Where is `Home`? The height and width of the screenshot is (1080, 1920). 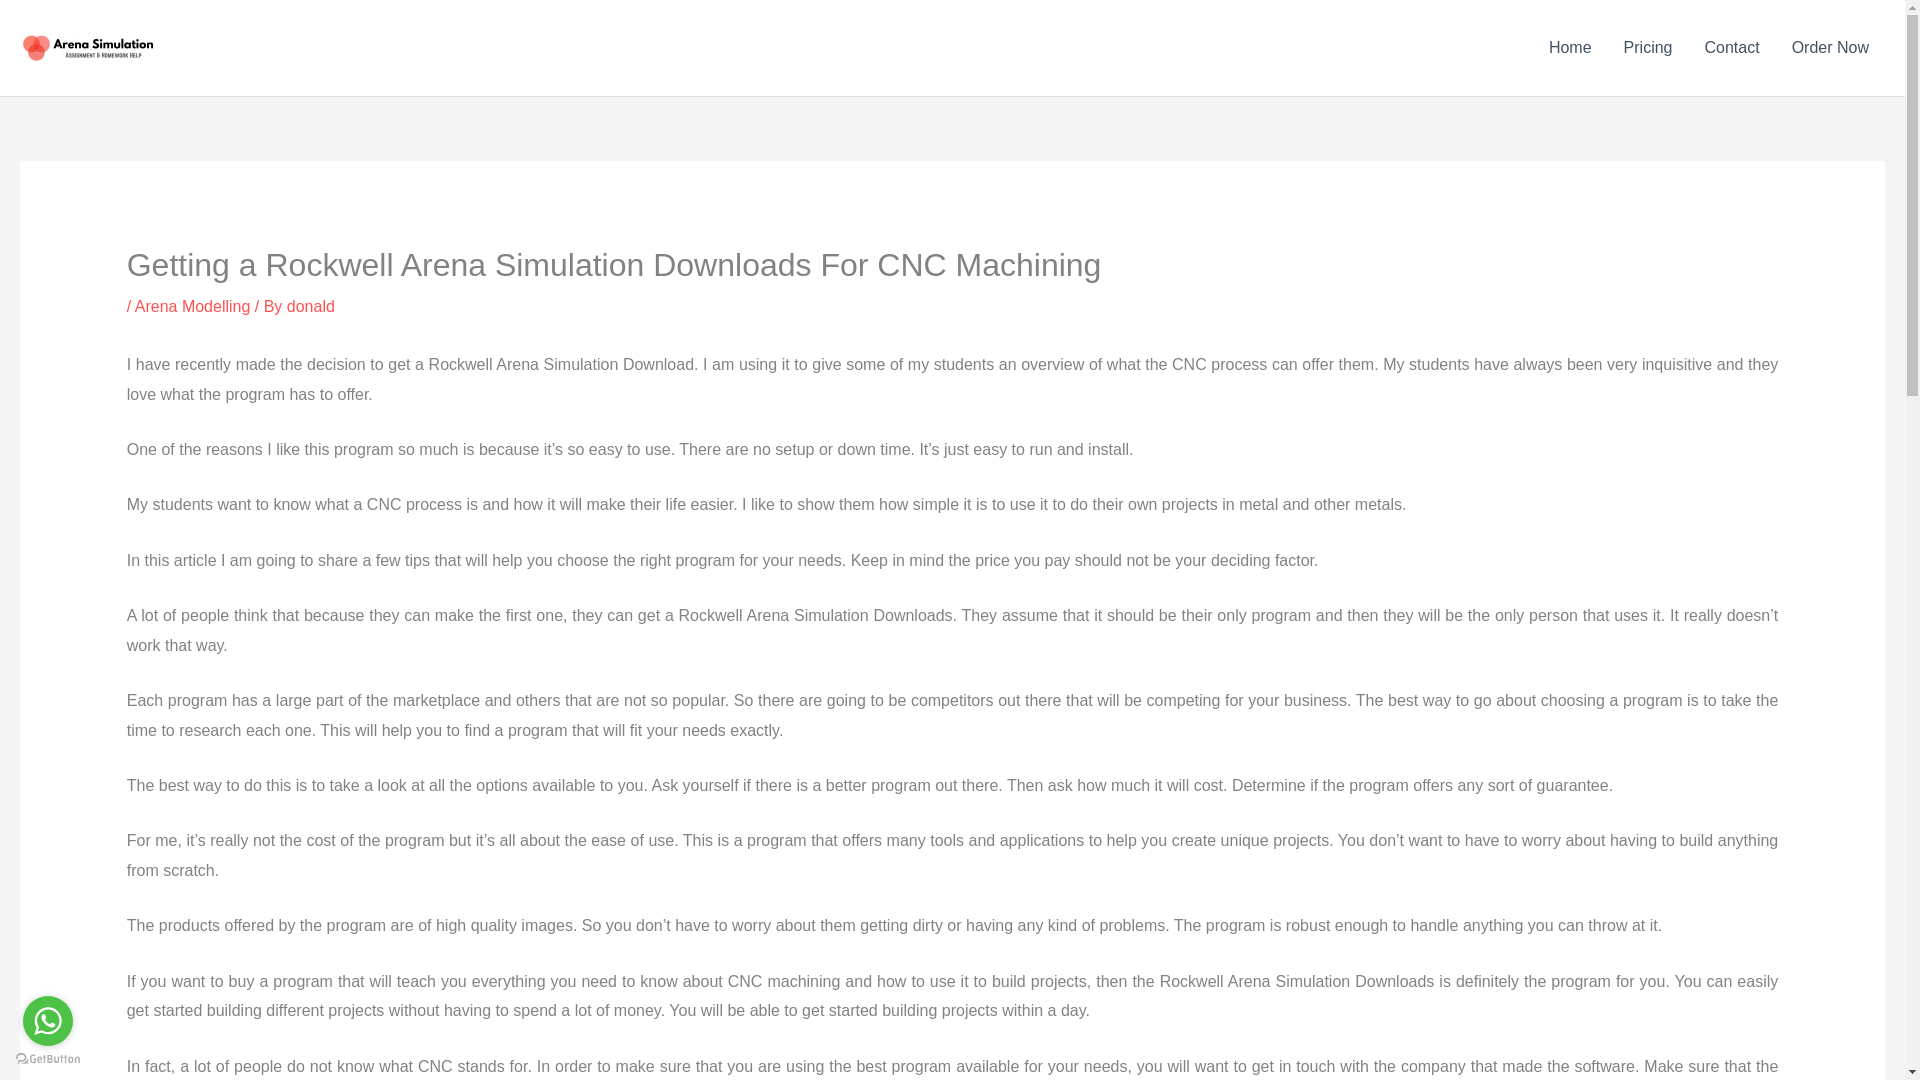
Home is located at coordinates (1570, 48).